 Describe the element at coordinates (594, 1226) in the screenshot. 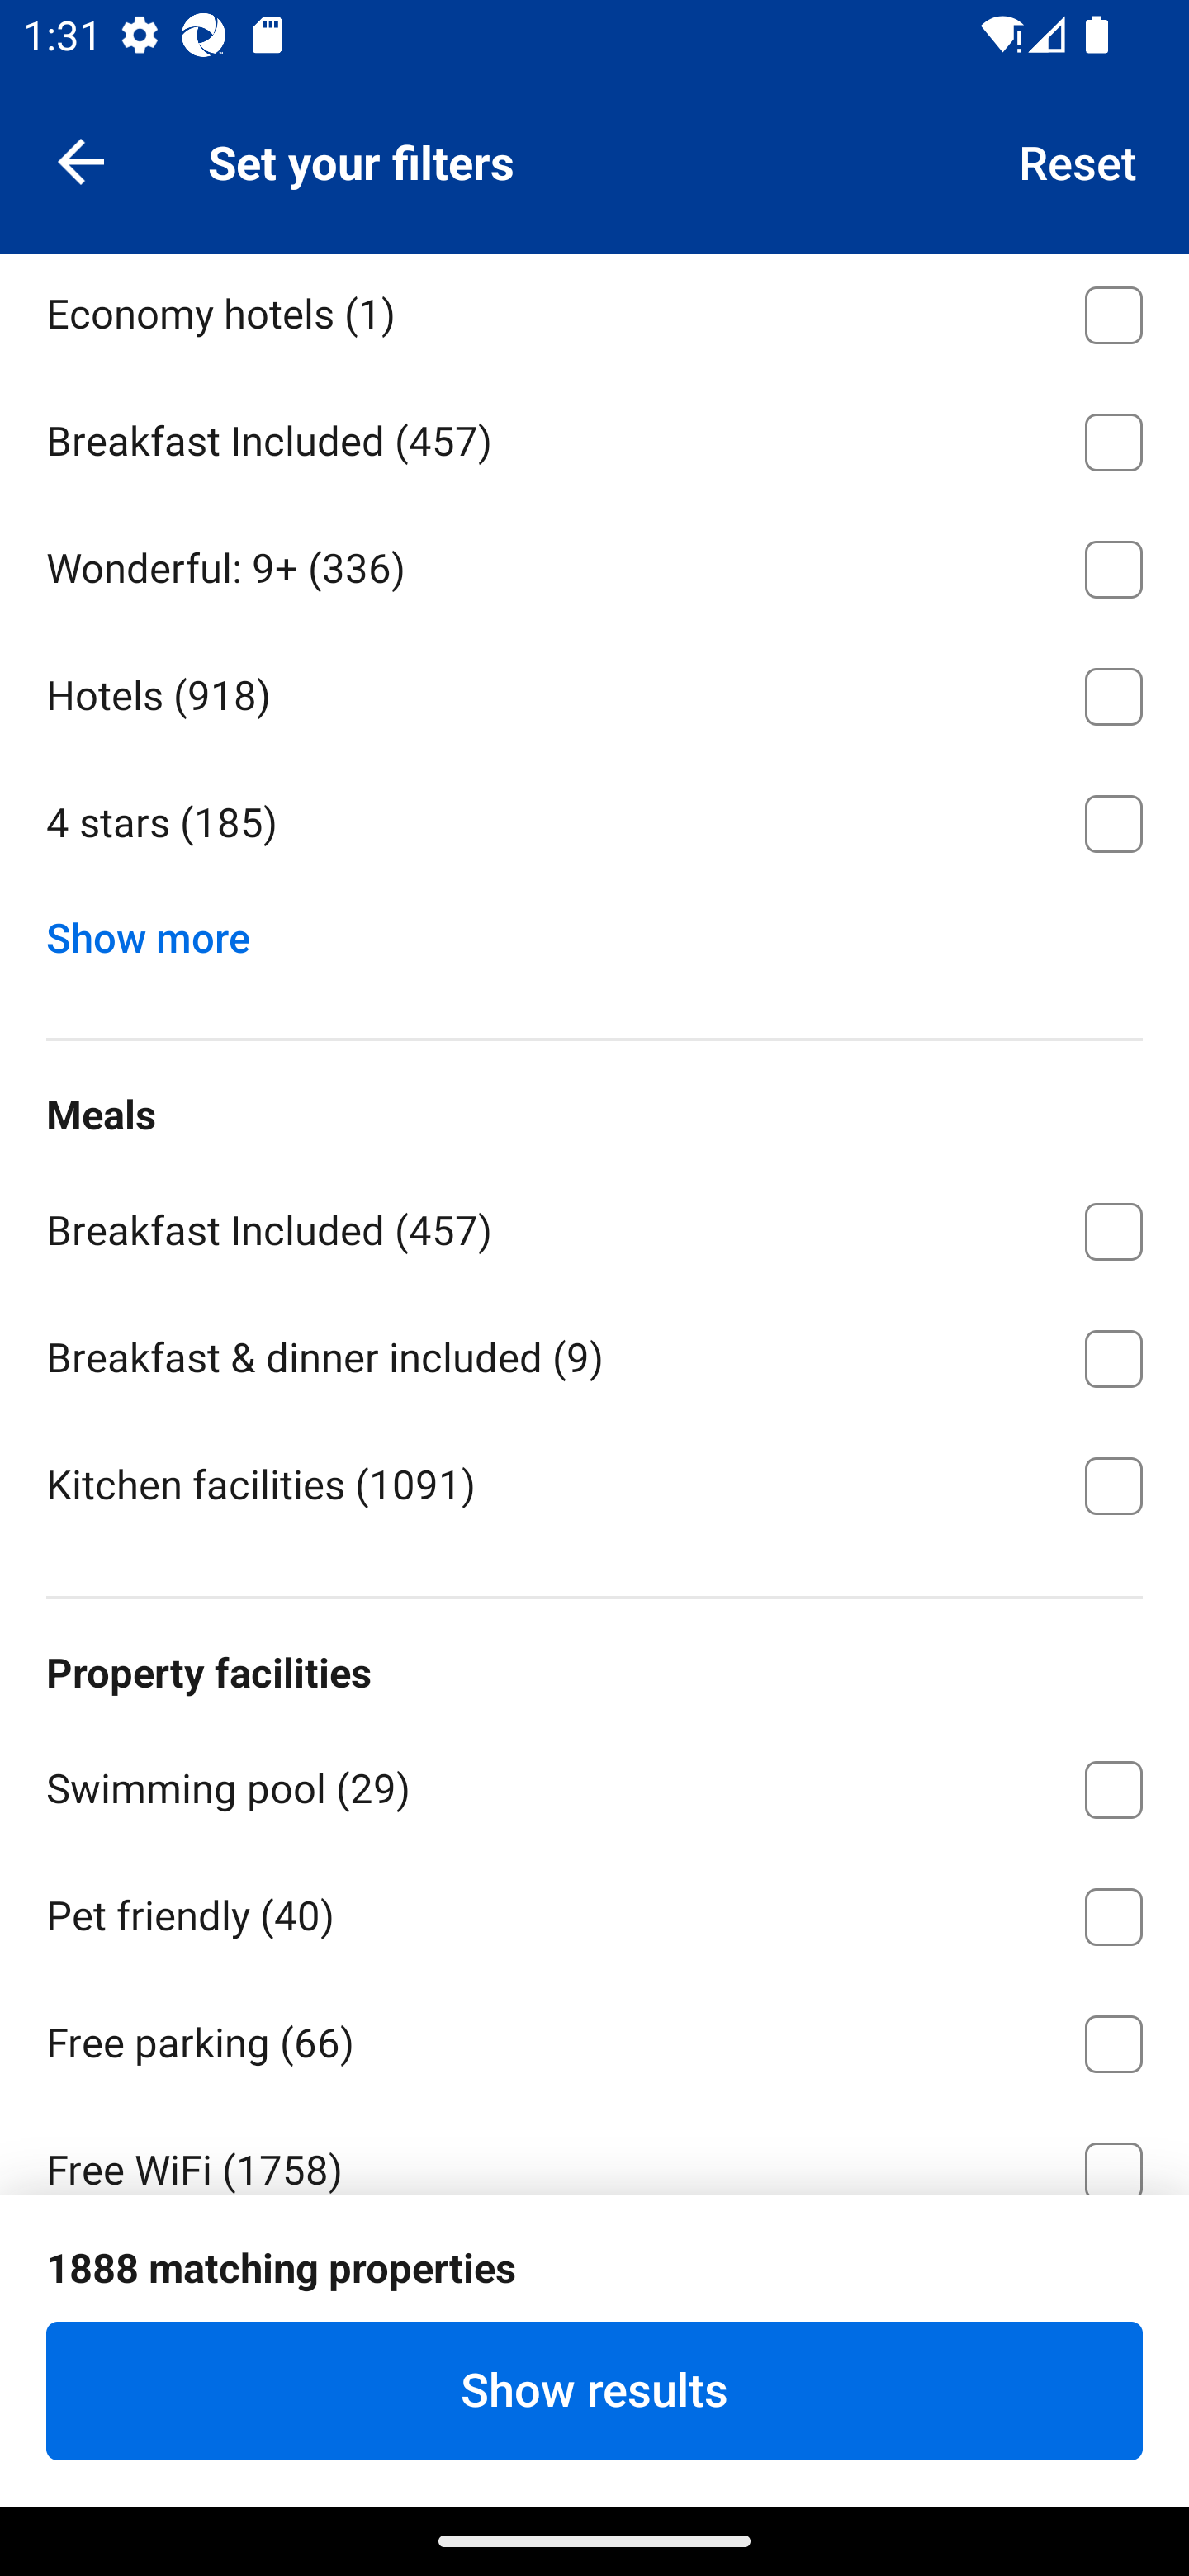

I see `Breakfast Included ⁦(457)` at that location.